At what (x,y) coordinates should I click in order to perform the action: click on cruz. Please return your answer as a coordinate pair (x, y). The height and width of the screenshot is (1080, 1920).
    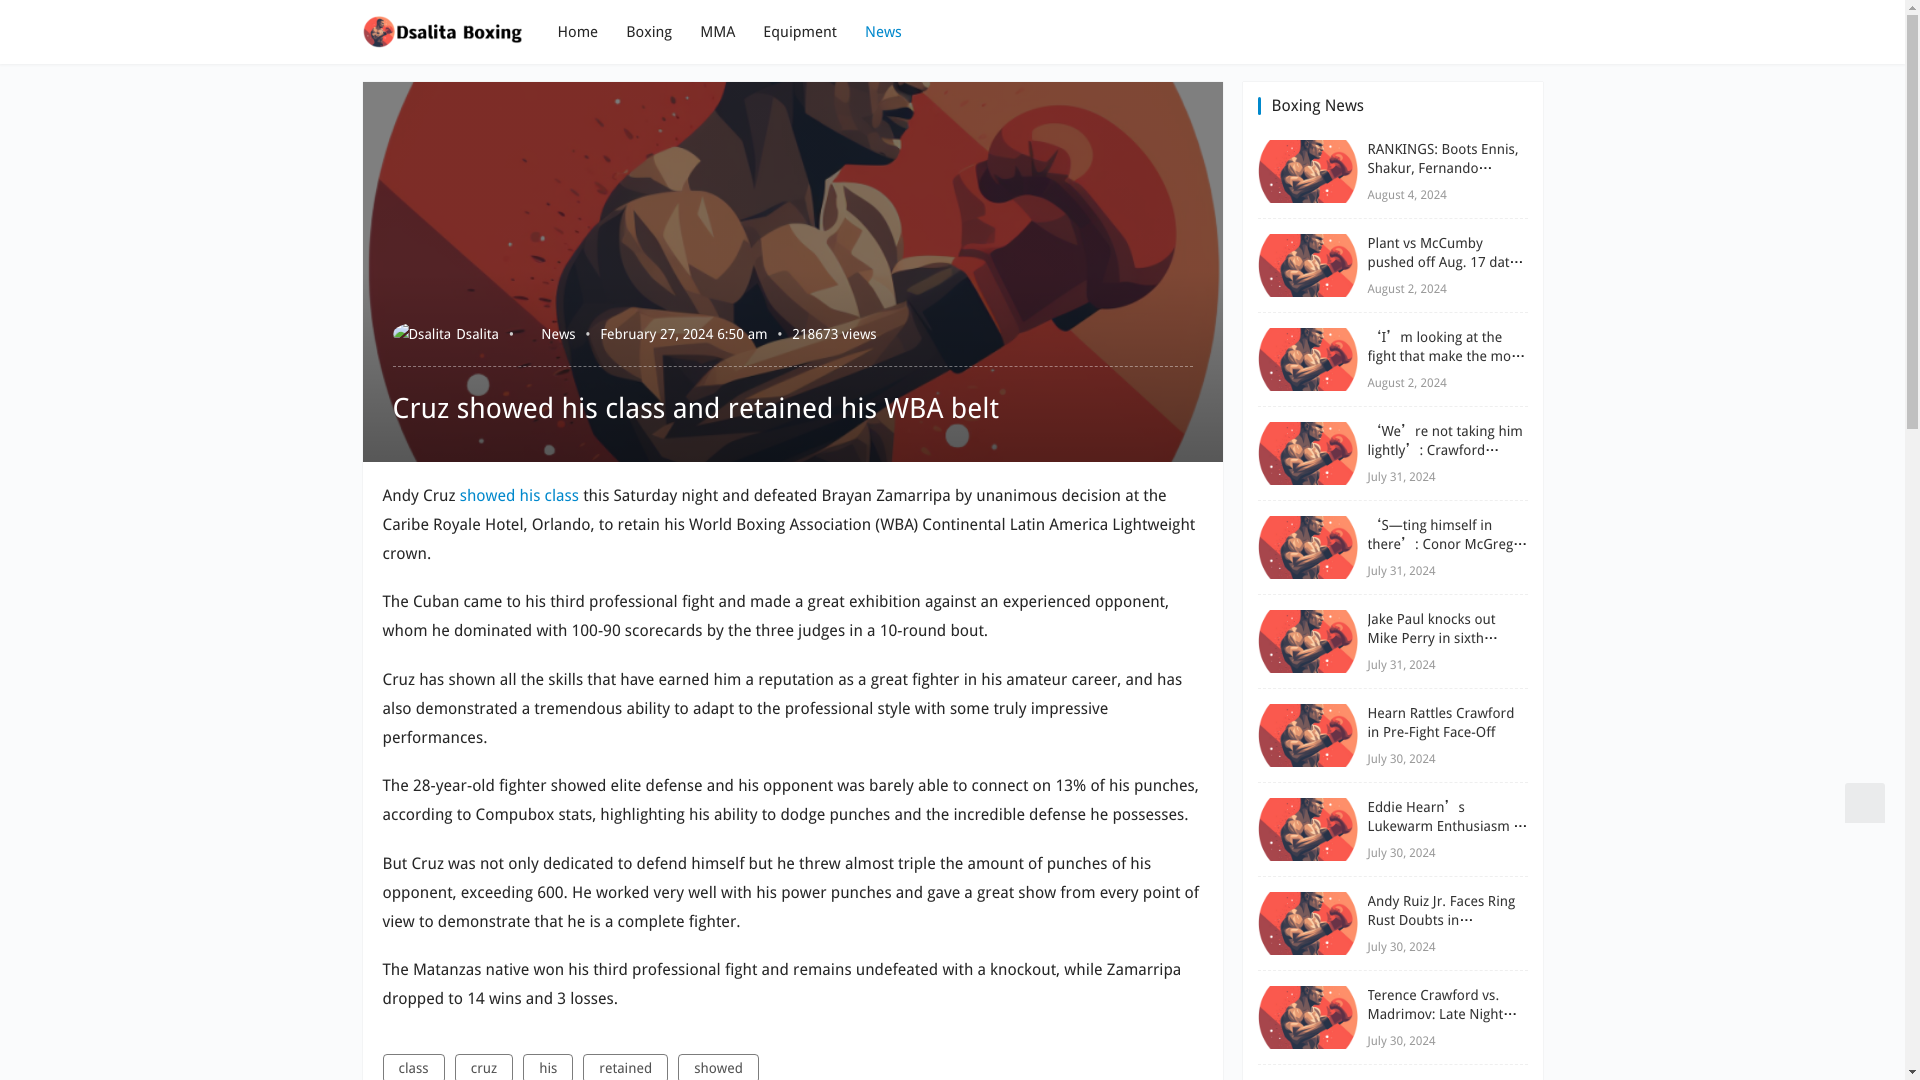
    Looking at the image, I should click on (484, 1067).